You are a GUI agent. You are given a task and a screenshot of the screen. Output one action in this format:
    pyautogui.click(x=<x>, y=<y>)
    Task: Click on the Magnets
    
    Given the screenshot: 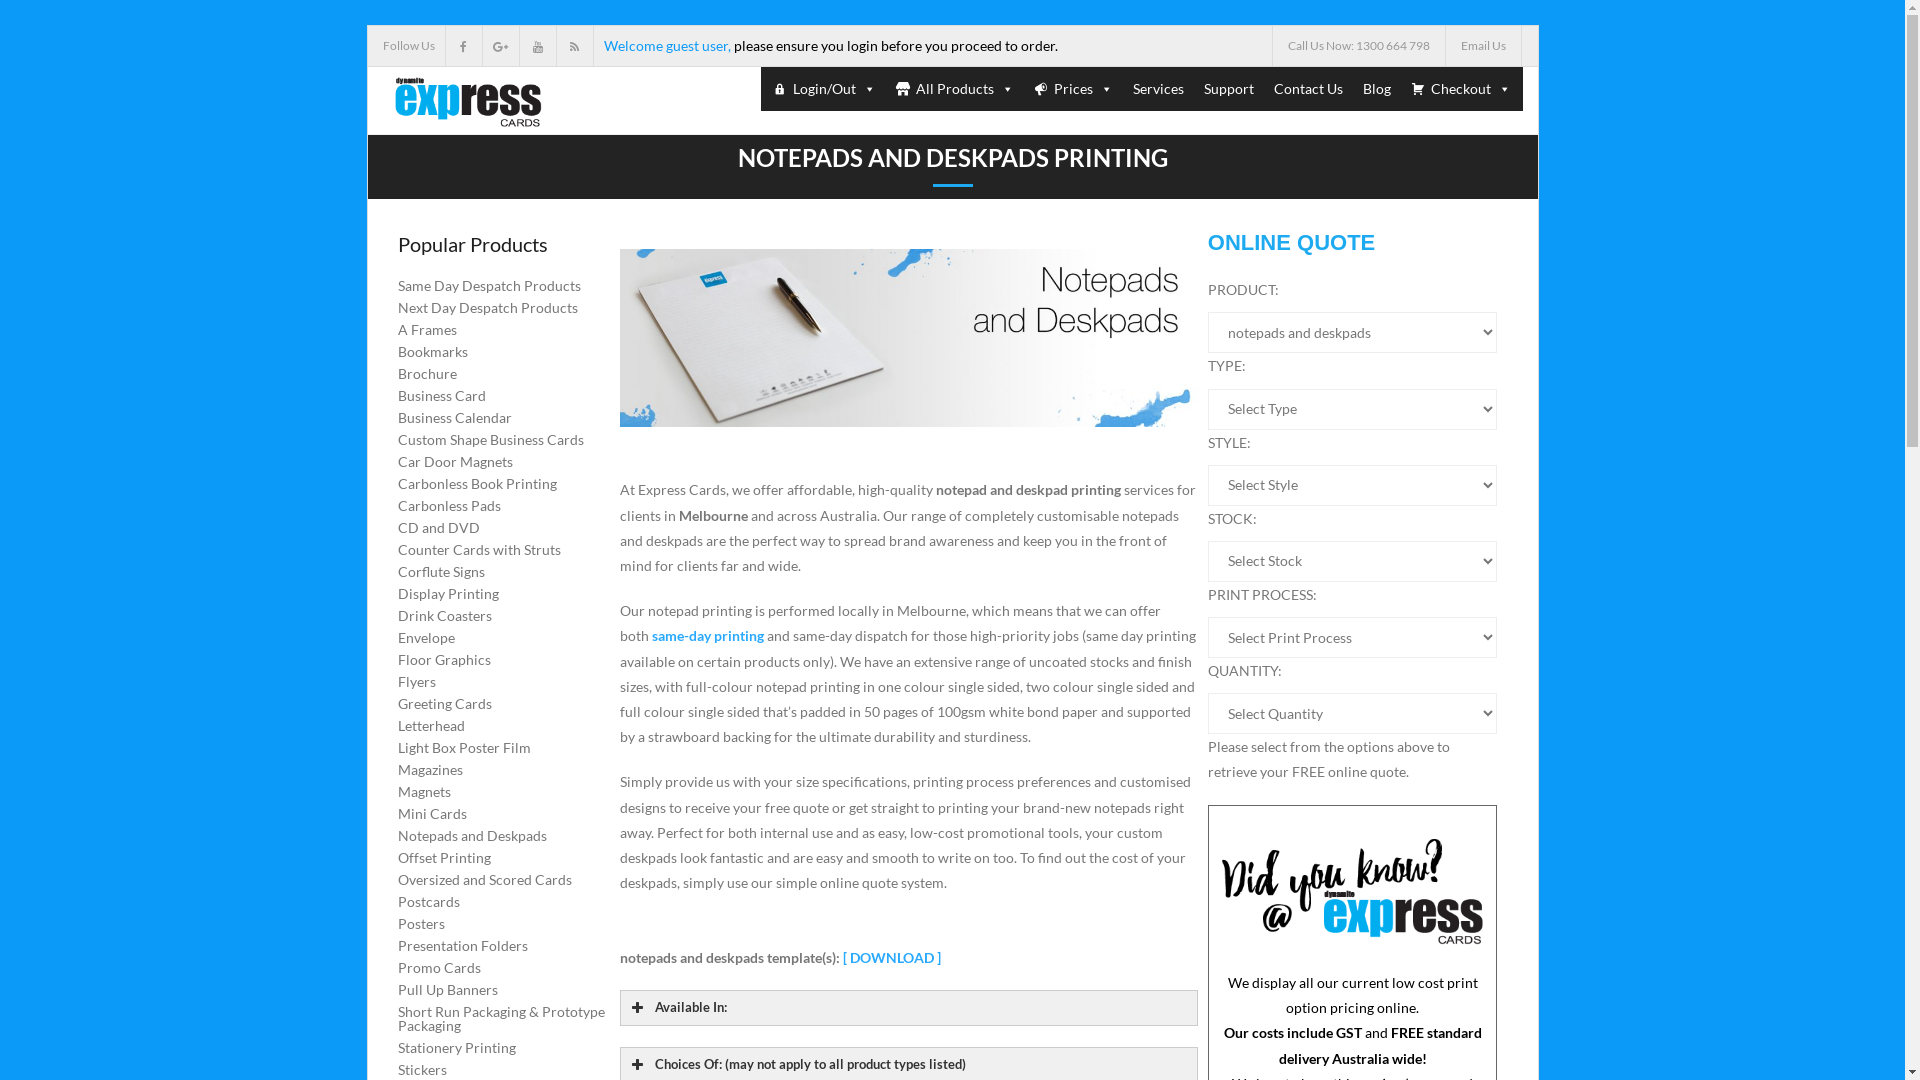 What is the action you would take?
    pyautogui.click(x=424, y=792)
    